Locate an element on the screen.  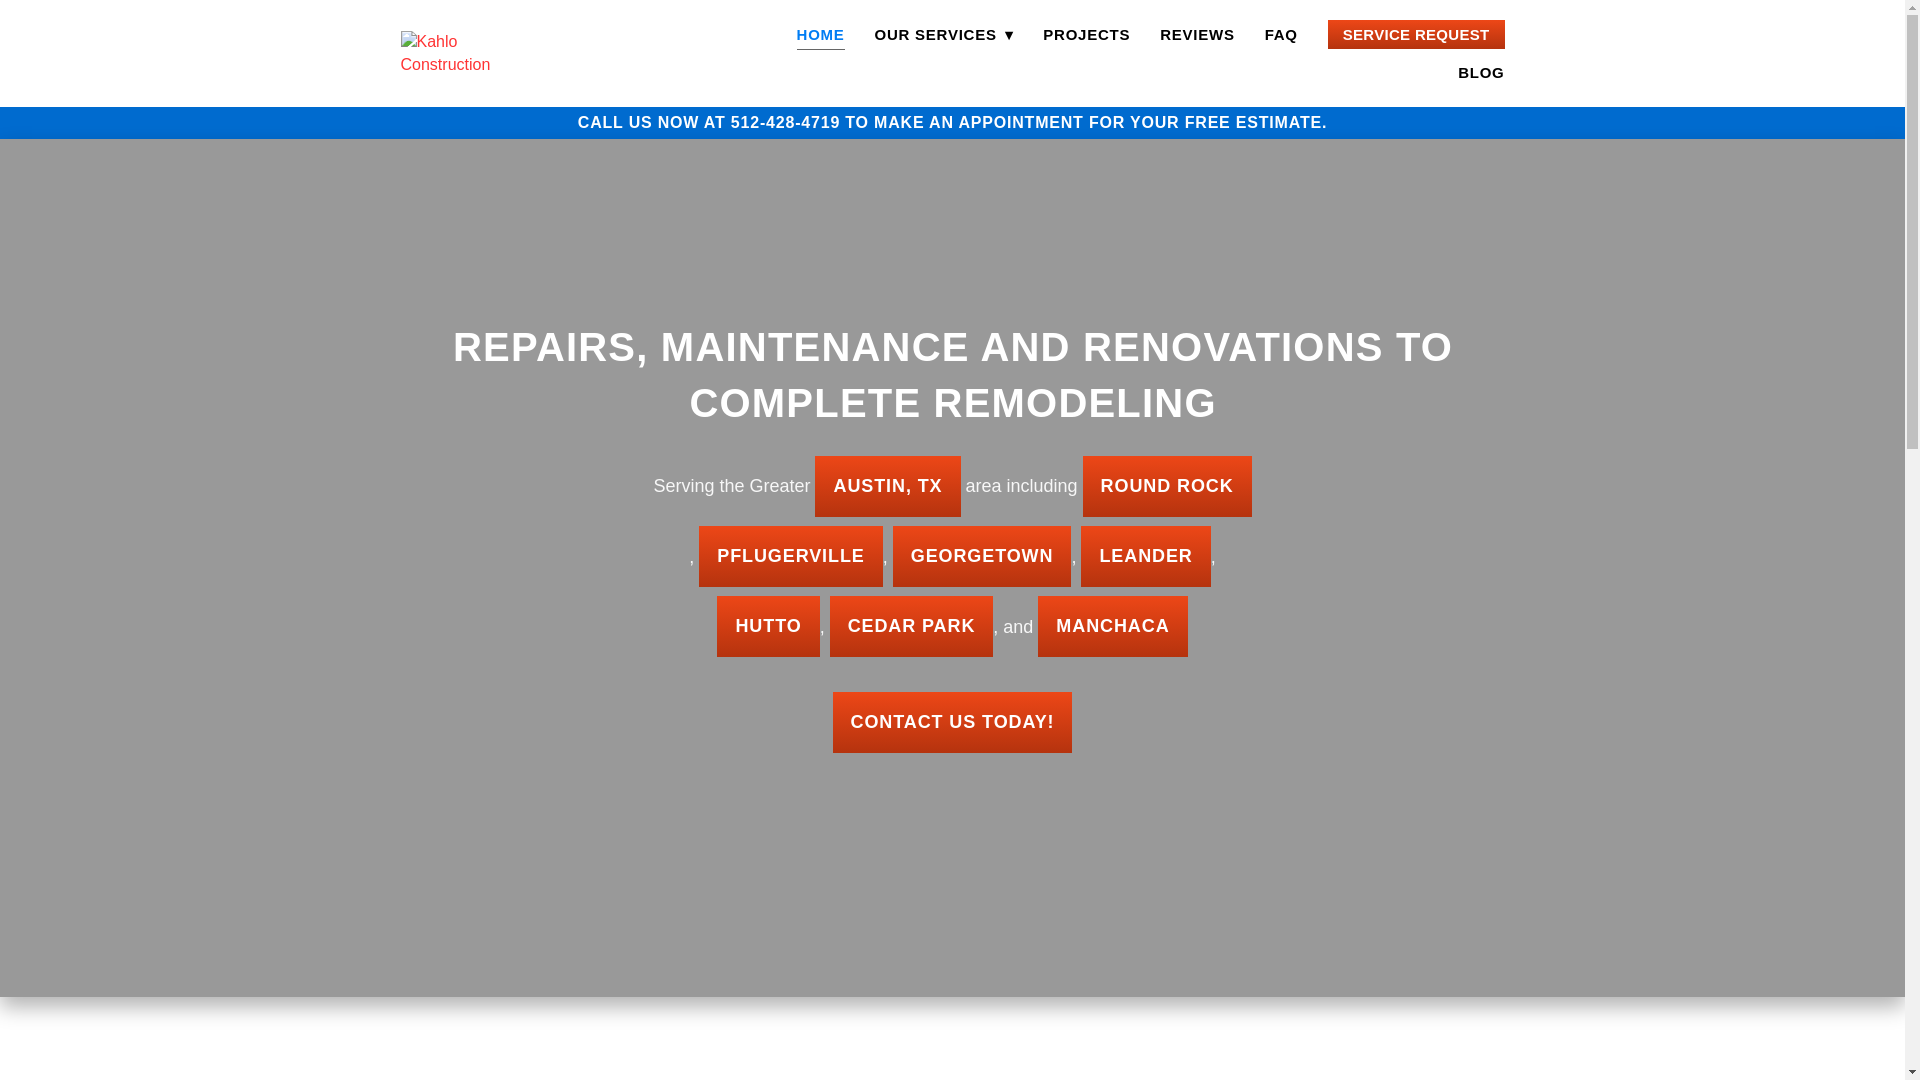
CONTACT US TODAY! is located at coordinates (951, 722).